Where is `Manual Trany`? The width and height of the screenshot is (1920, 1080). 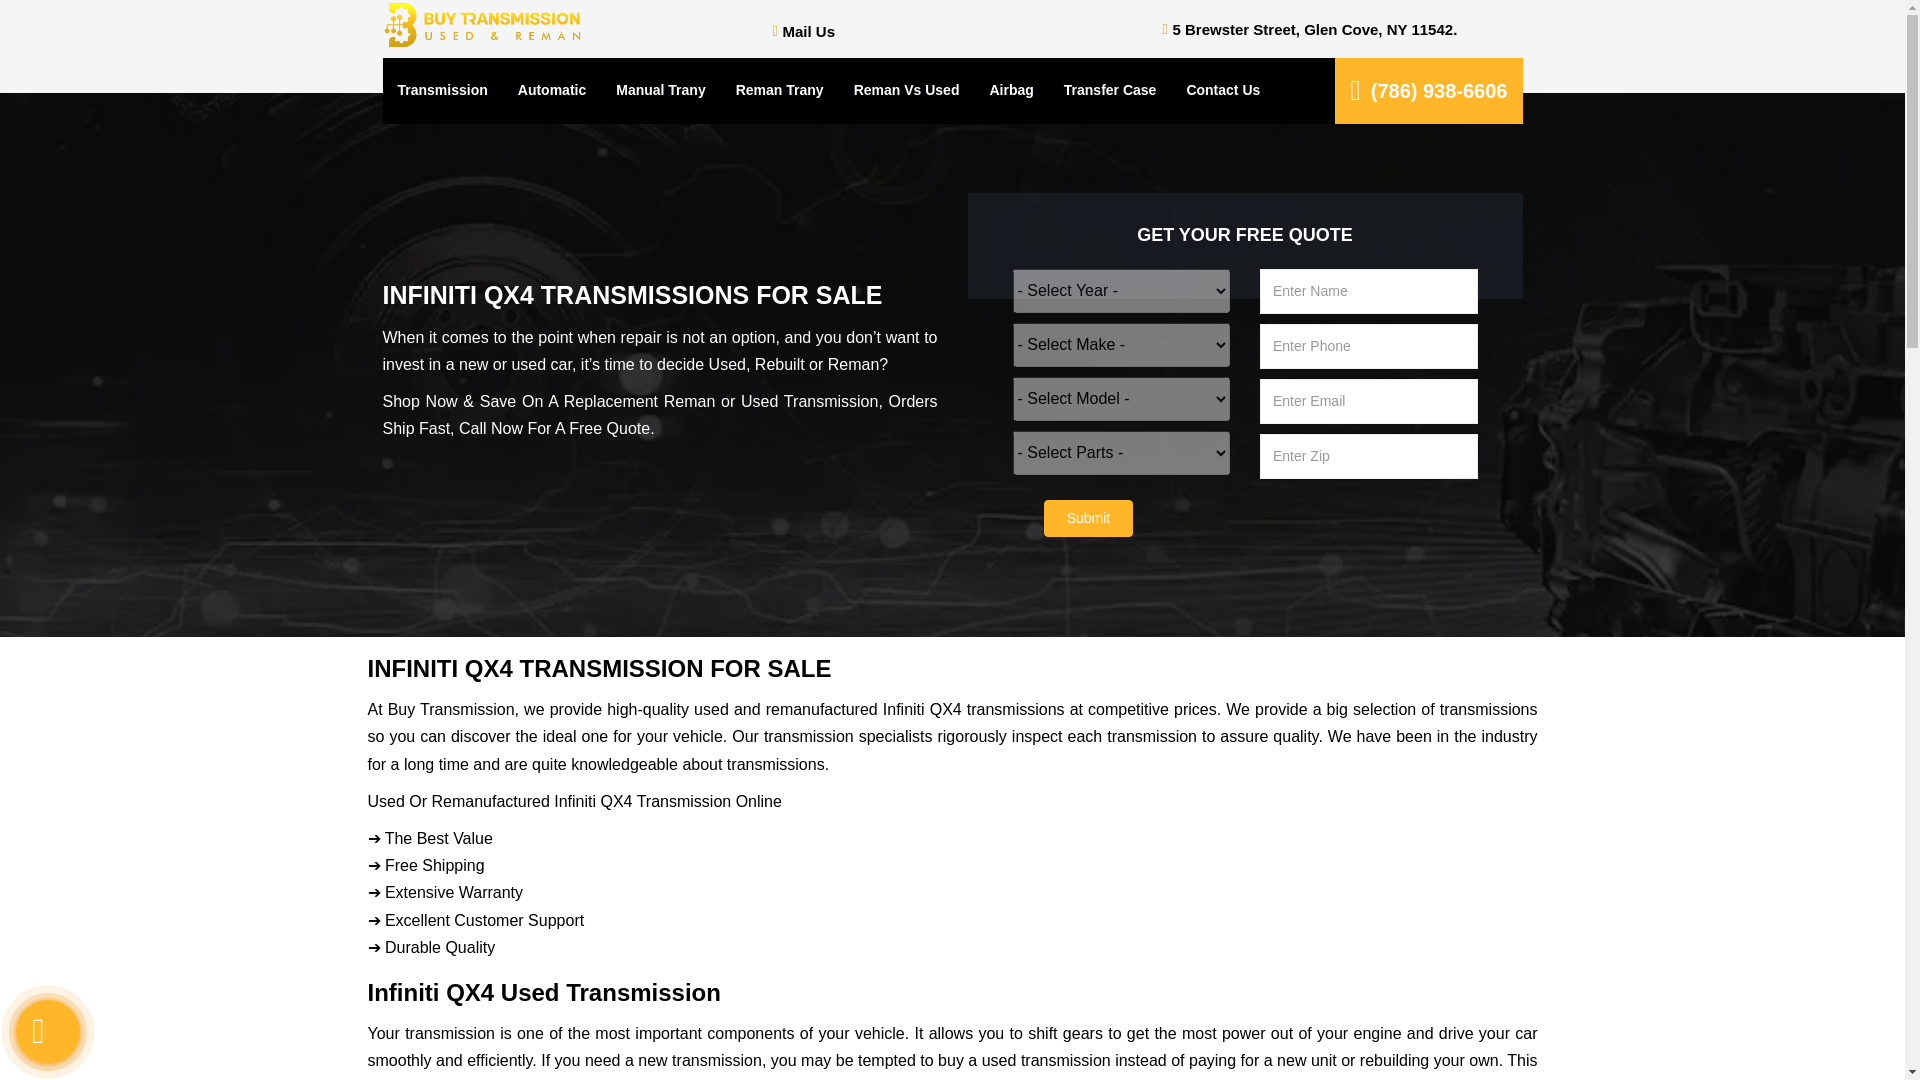
Manual Trany is located at coordinates (660, 91).